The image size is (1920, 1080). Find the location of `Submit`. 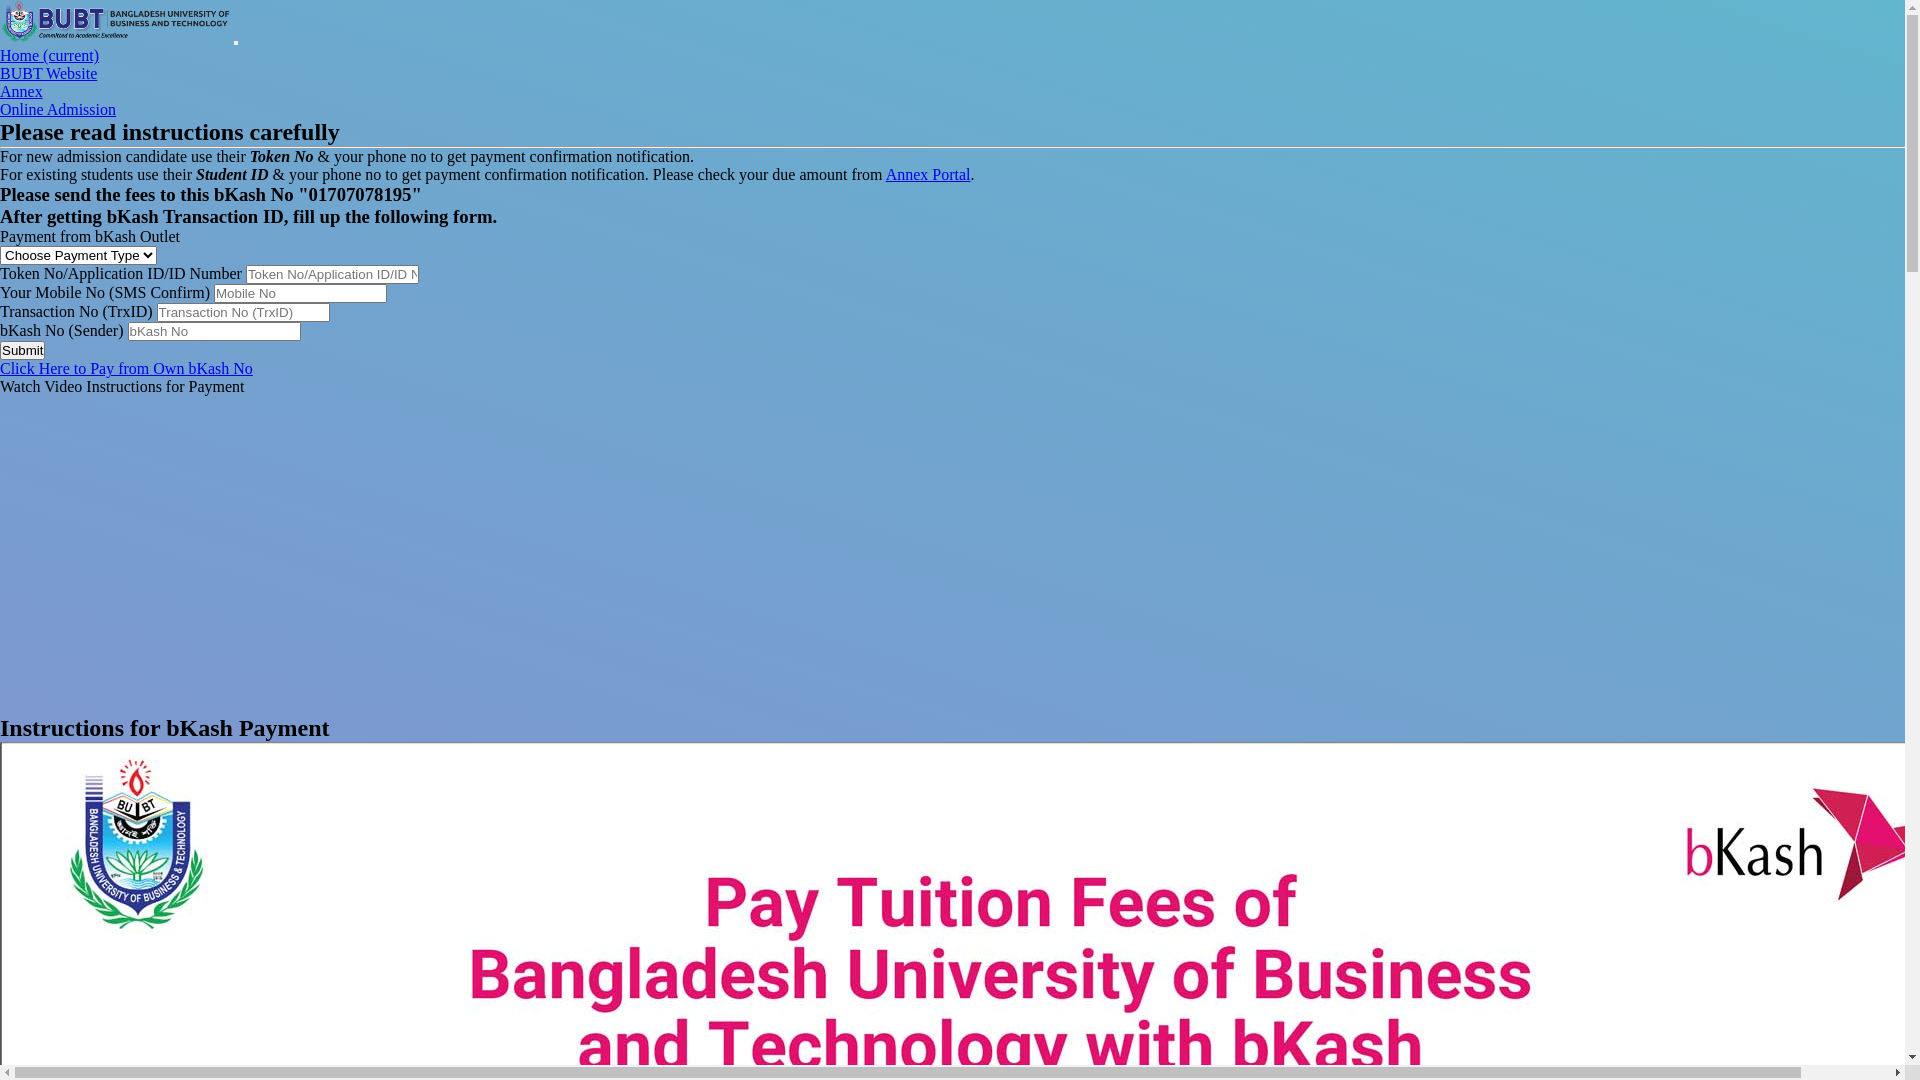

Submit is located at coordinates (22, 350).